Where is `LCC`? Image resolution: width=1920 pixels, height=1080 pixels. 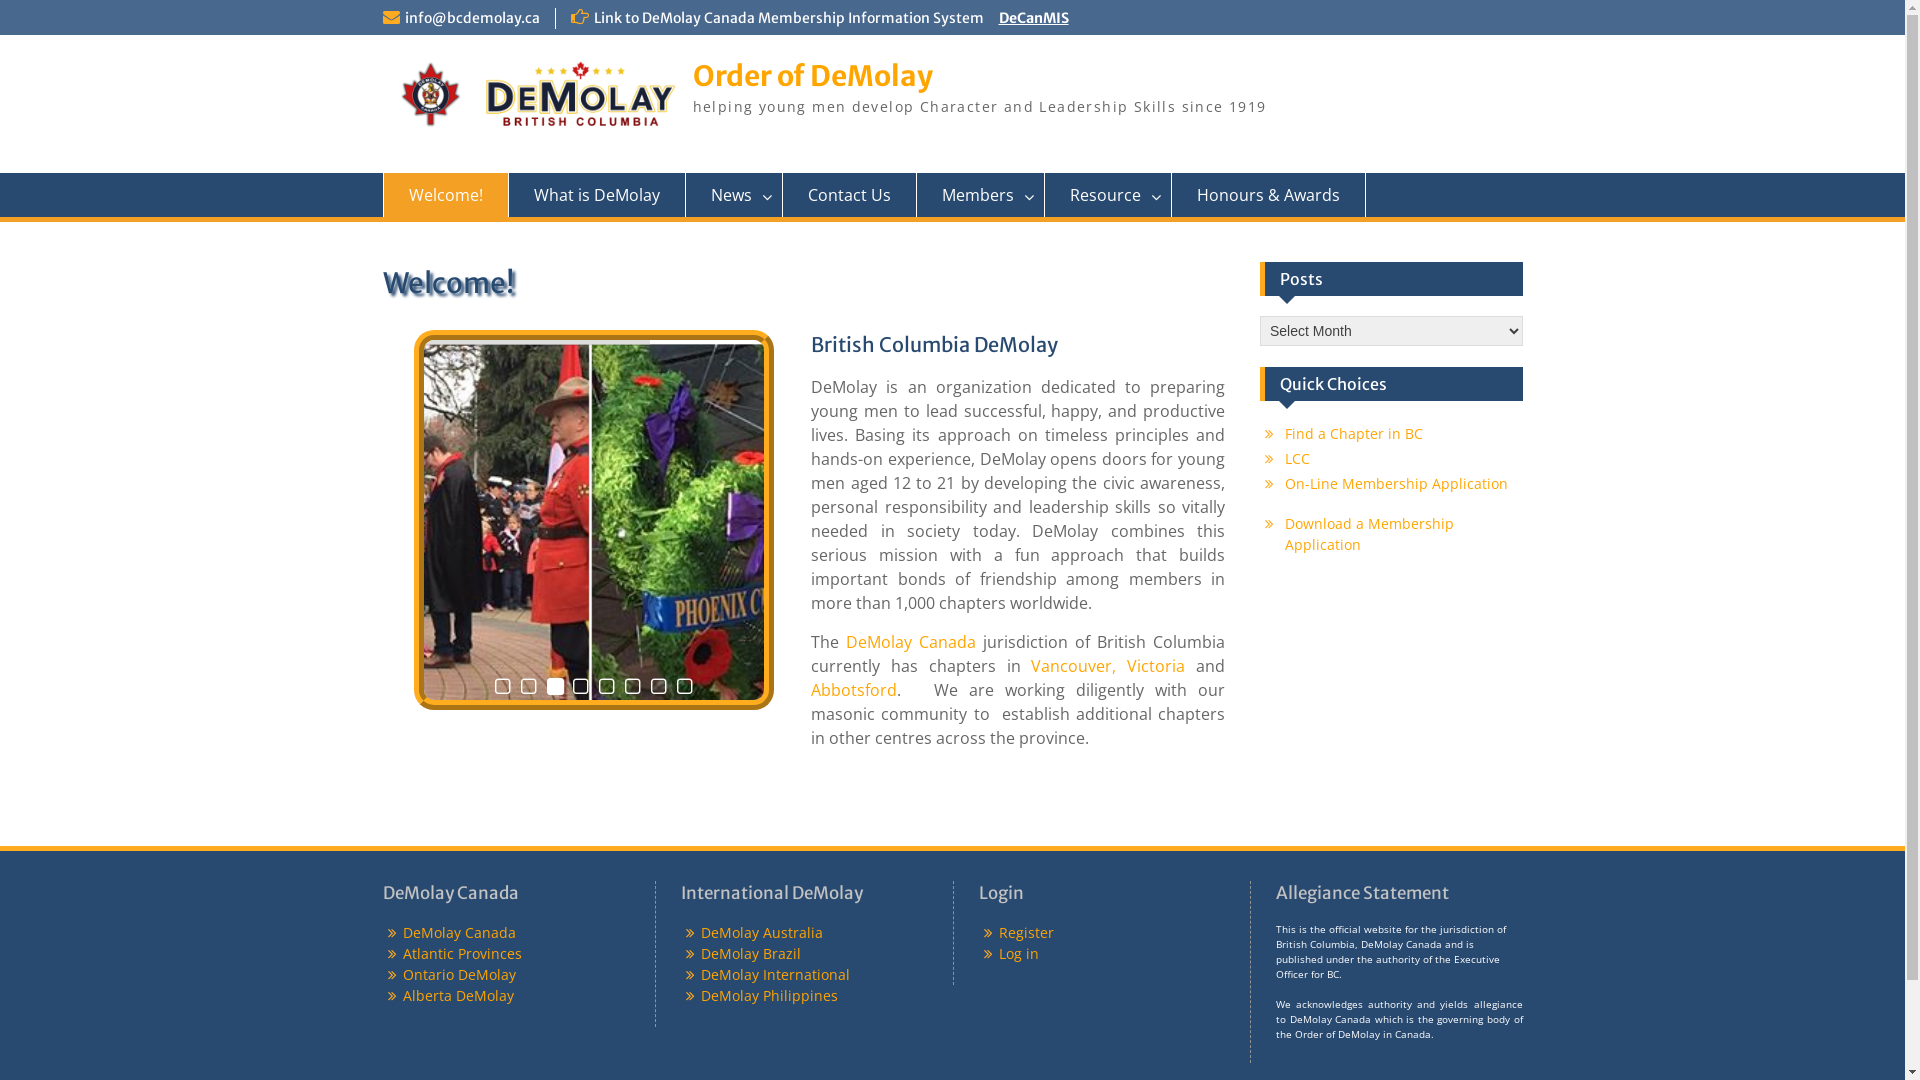
LCC is located at coordinates (1298, 458).